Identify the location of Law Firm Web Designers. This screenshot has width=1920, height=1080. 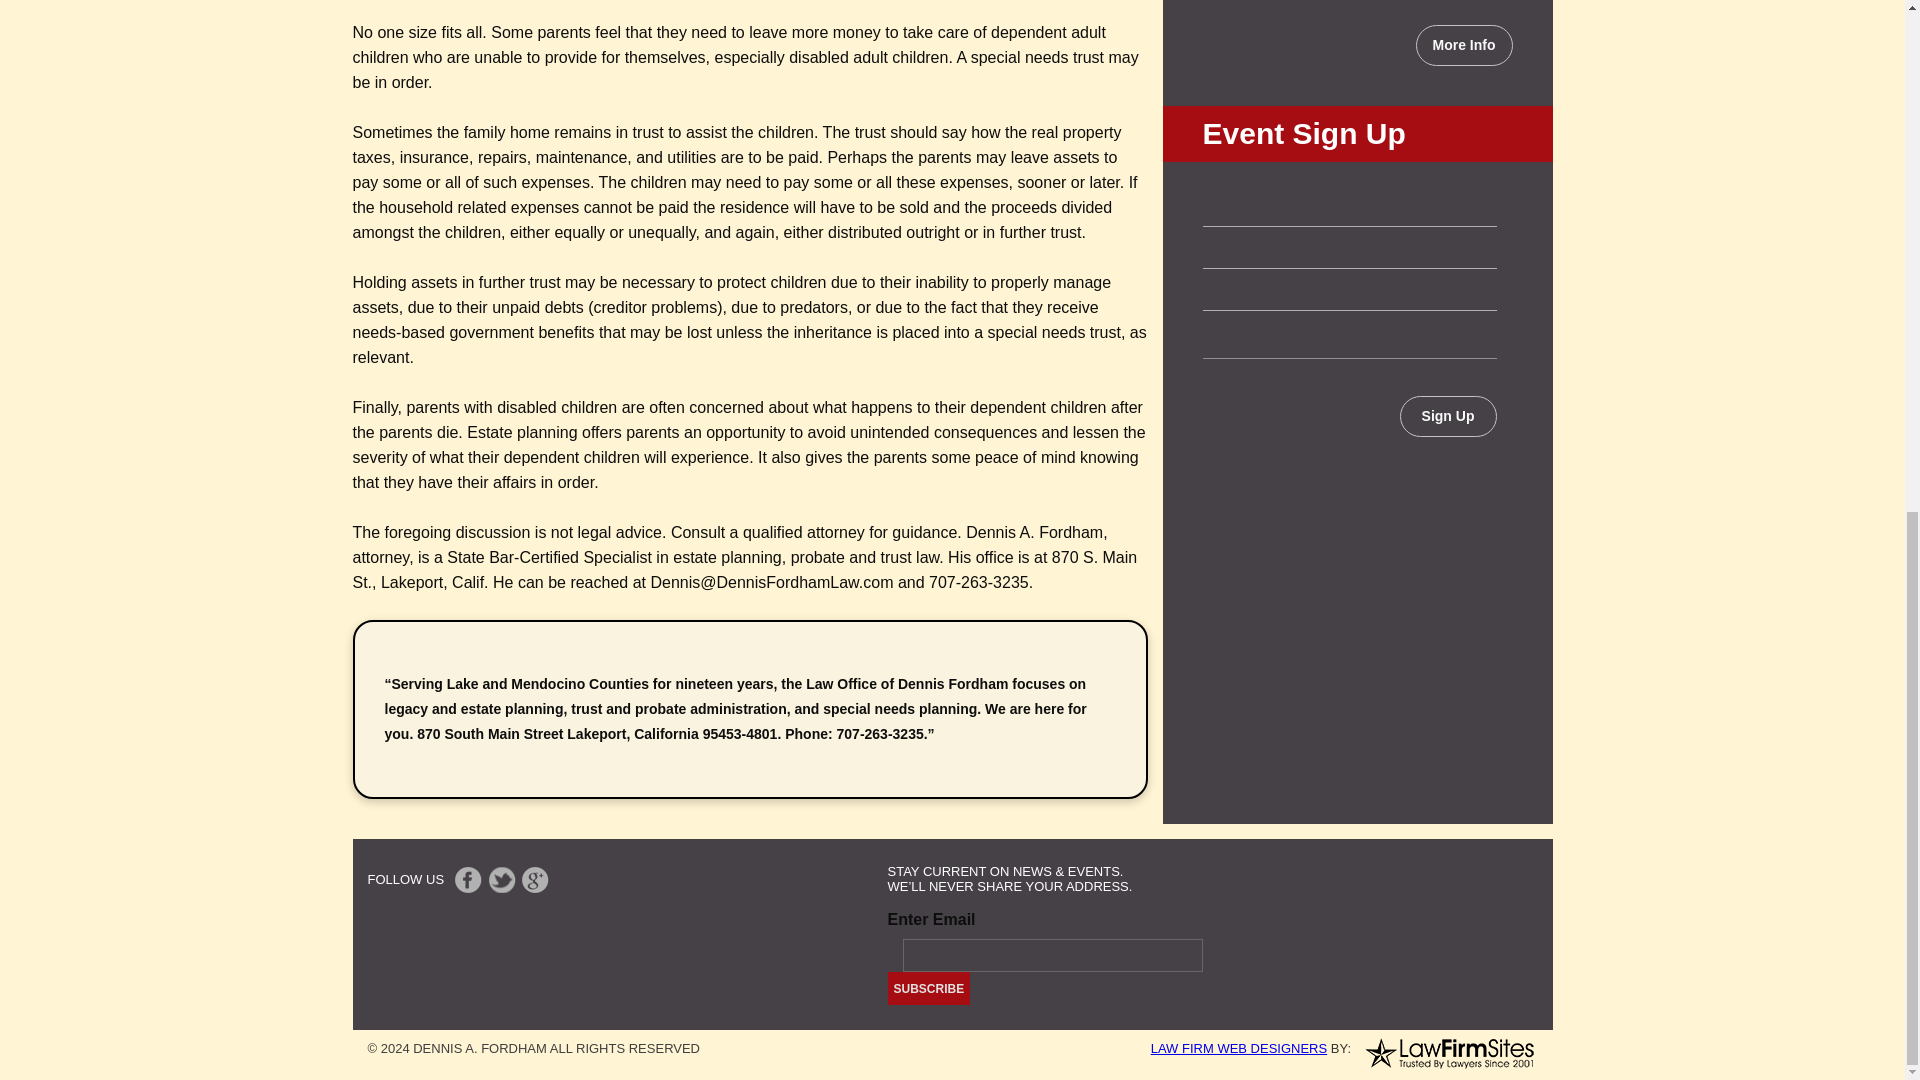
(1238, 1048).